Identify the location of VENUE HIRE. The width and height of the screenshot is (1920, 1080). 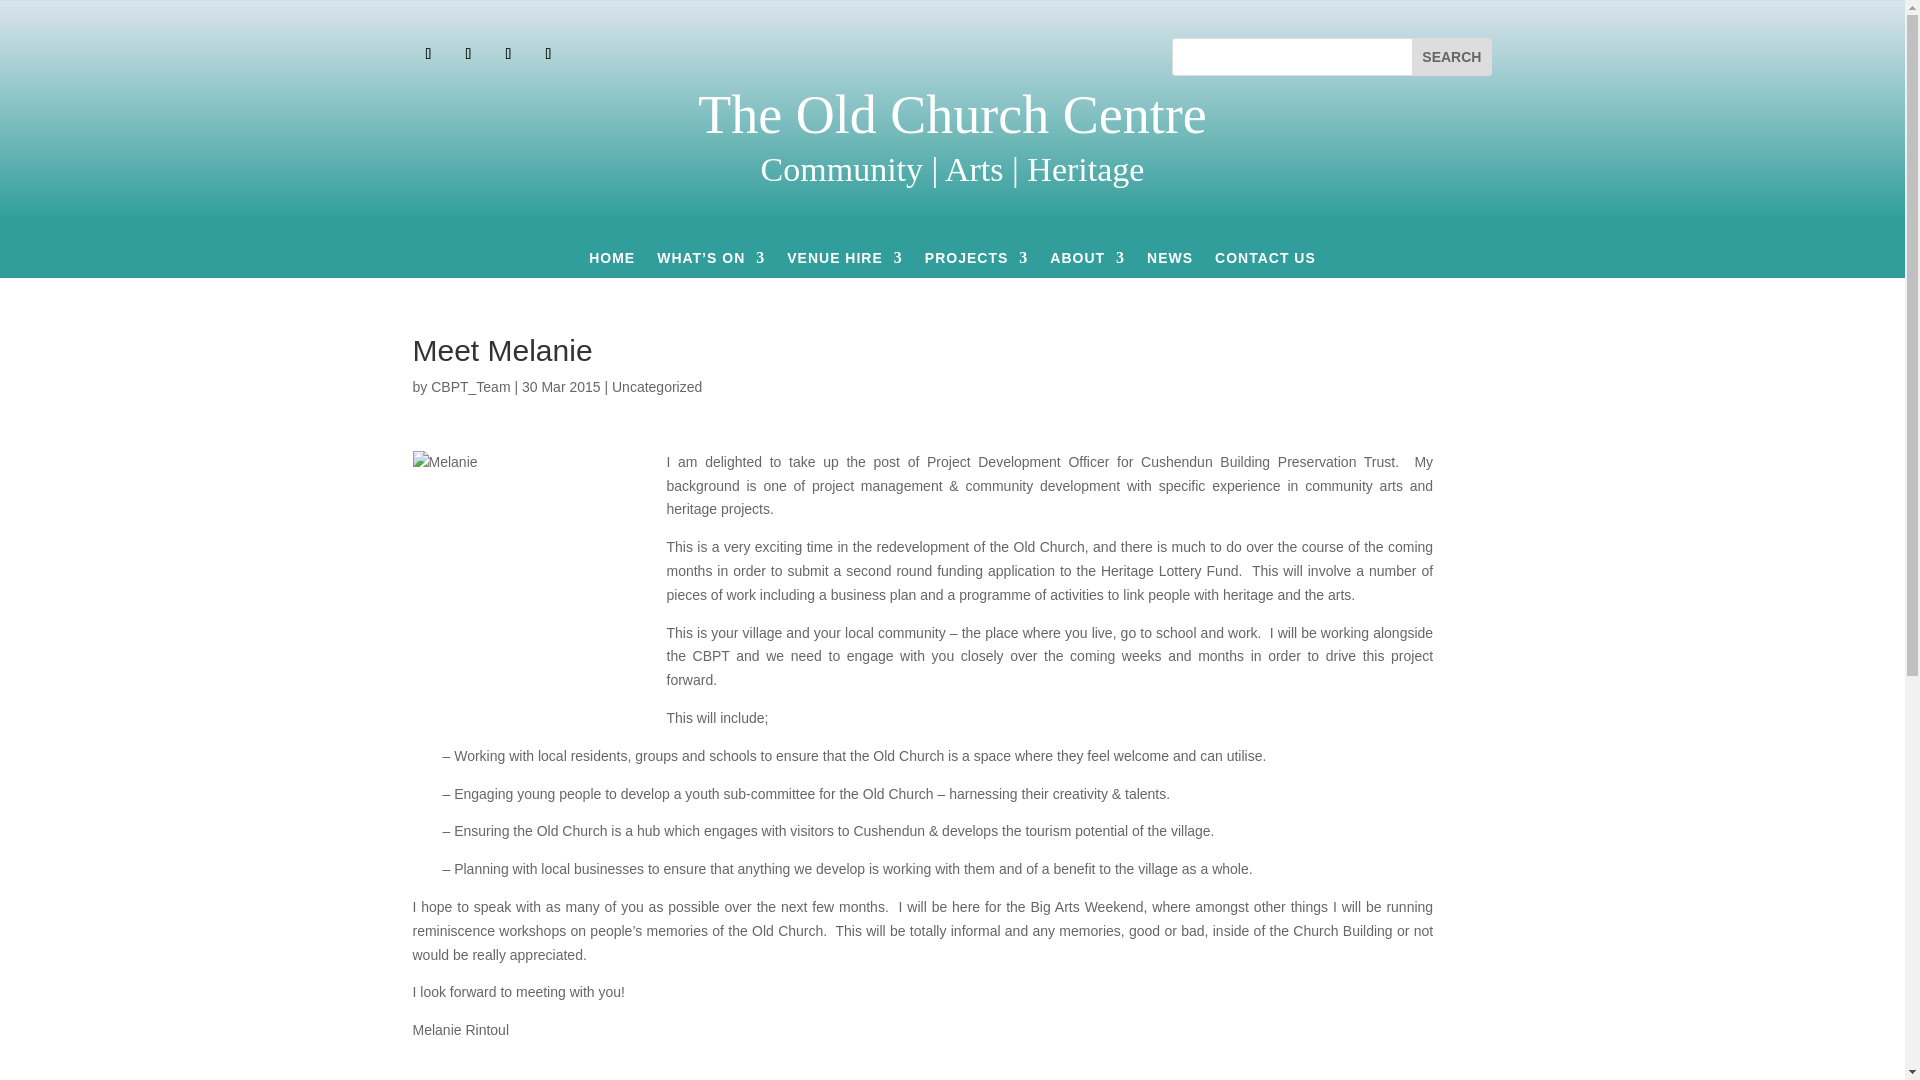
(844, 272).